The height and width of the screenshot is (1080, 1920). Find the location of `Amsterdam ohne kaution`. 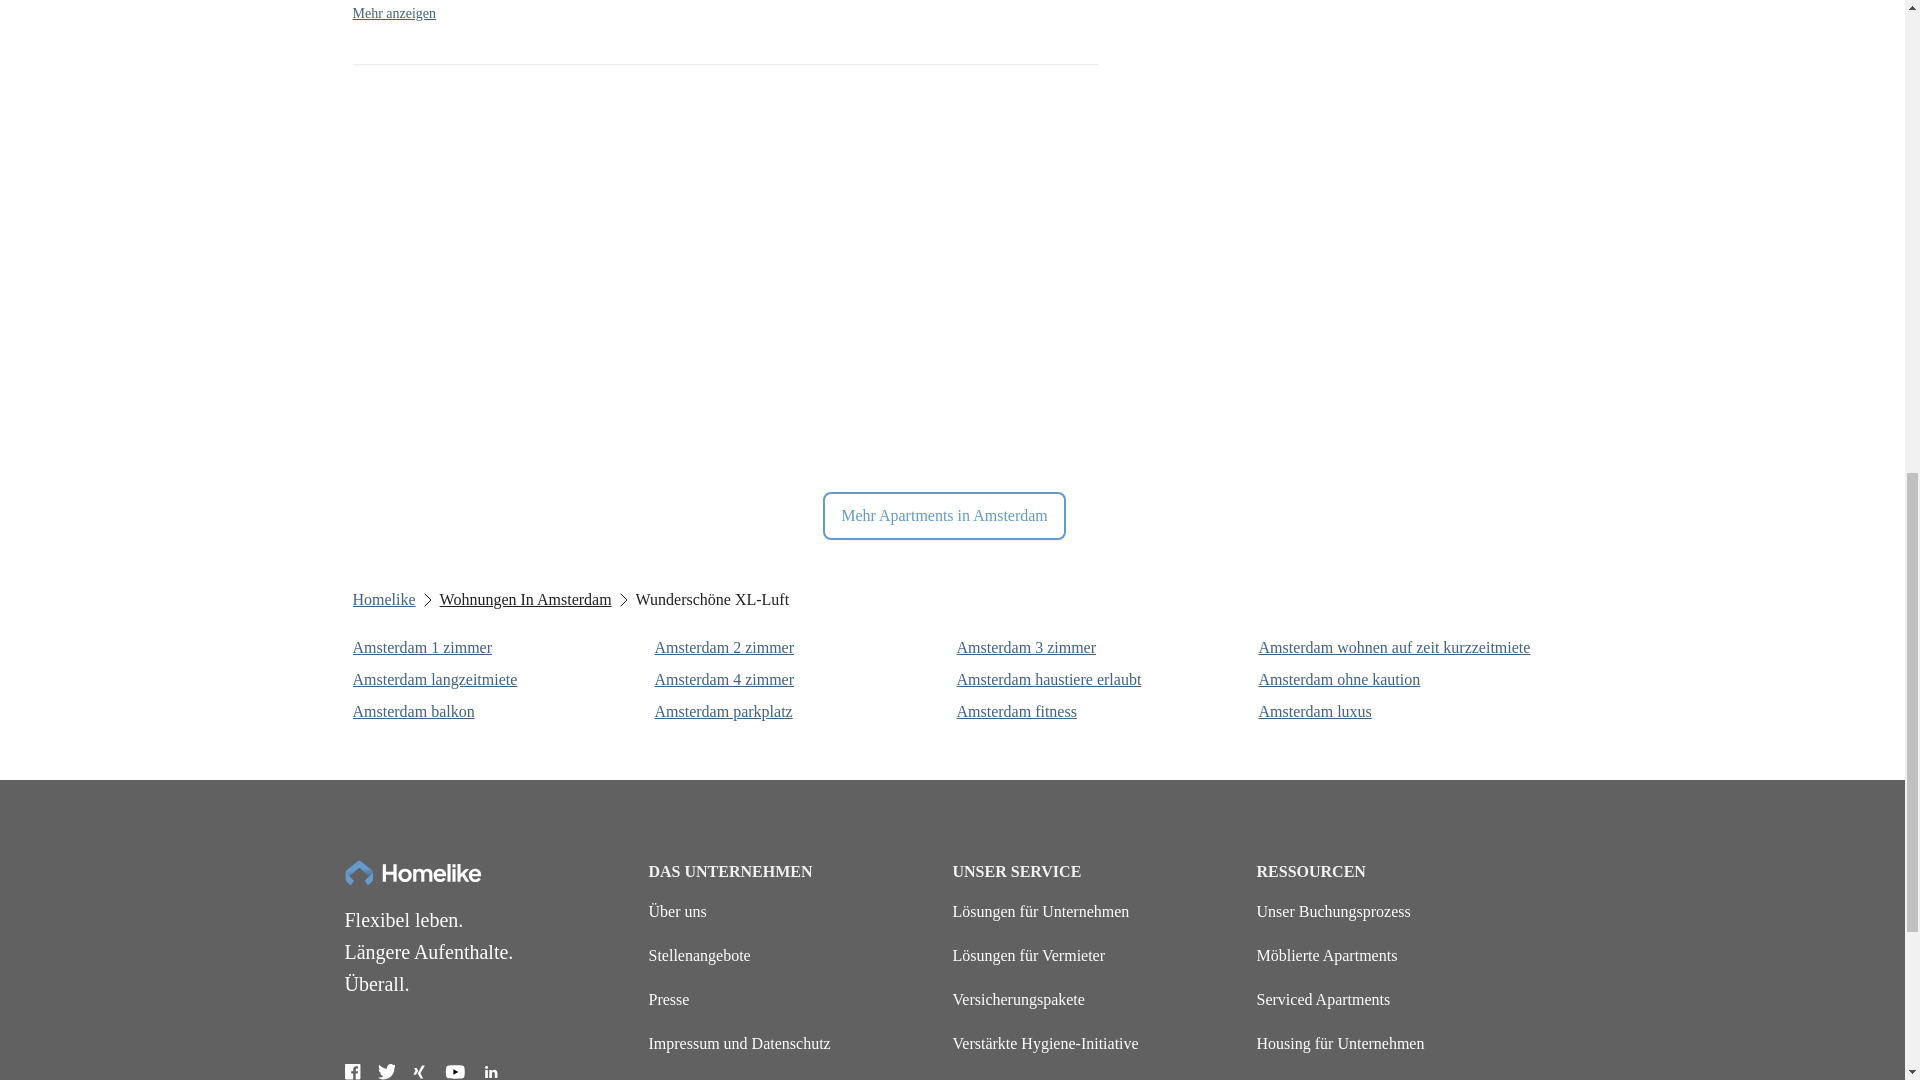

Amsterdam ohne kaution is located at coordinates (1404, 680).